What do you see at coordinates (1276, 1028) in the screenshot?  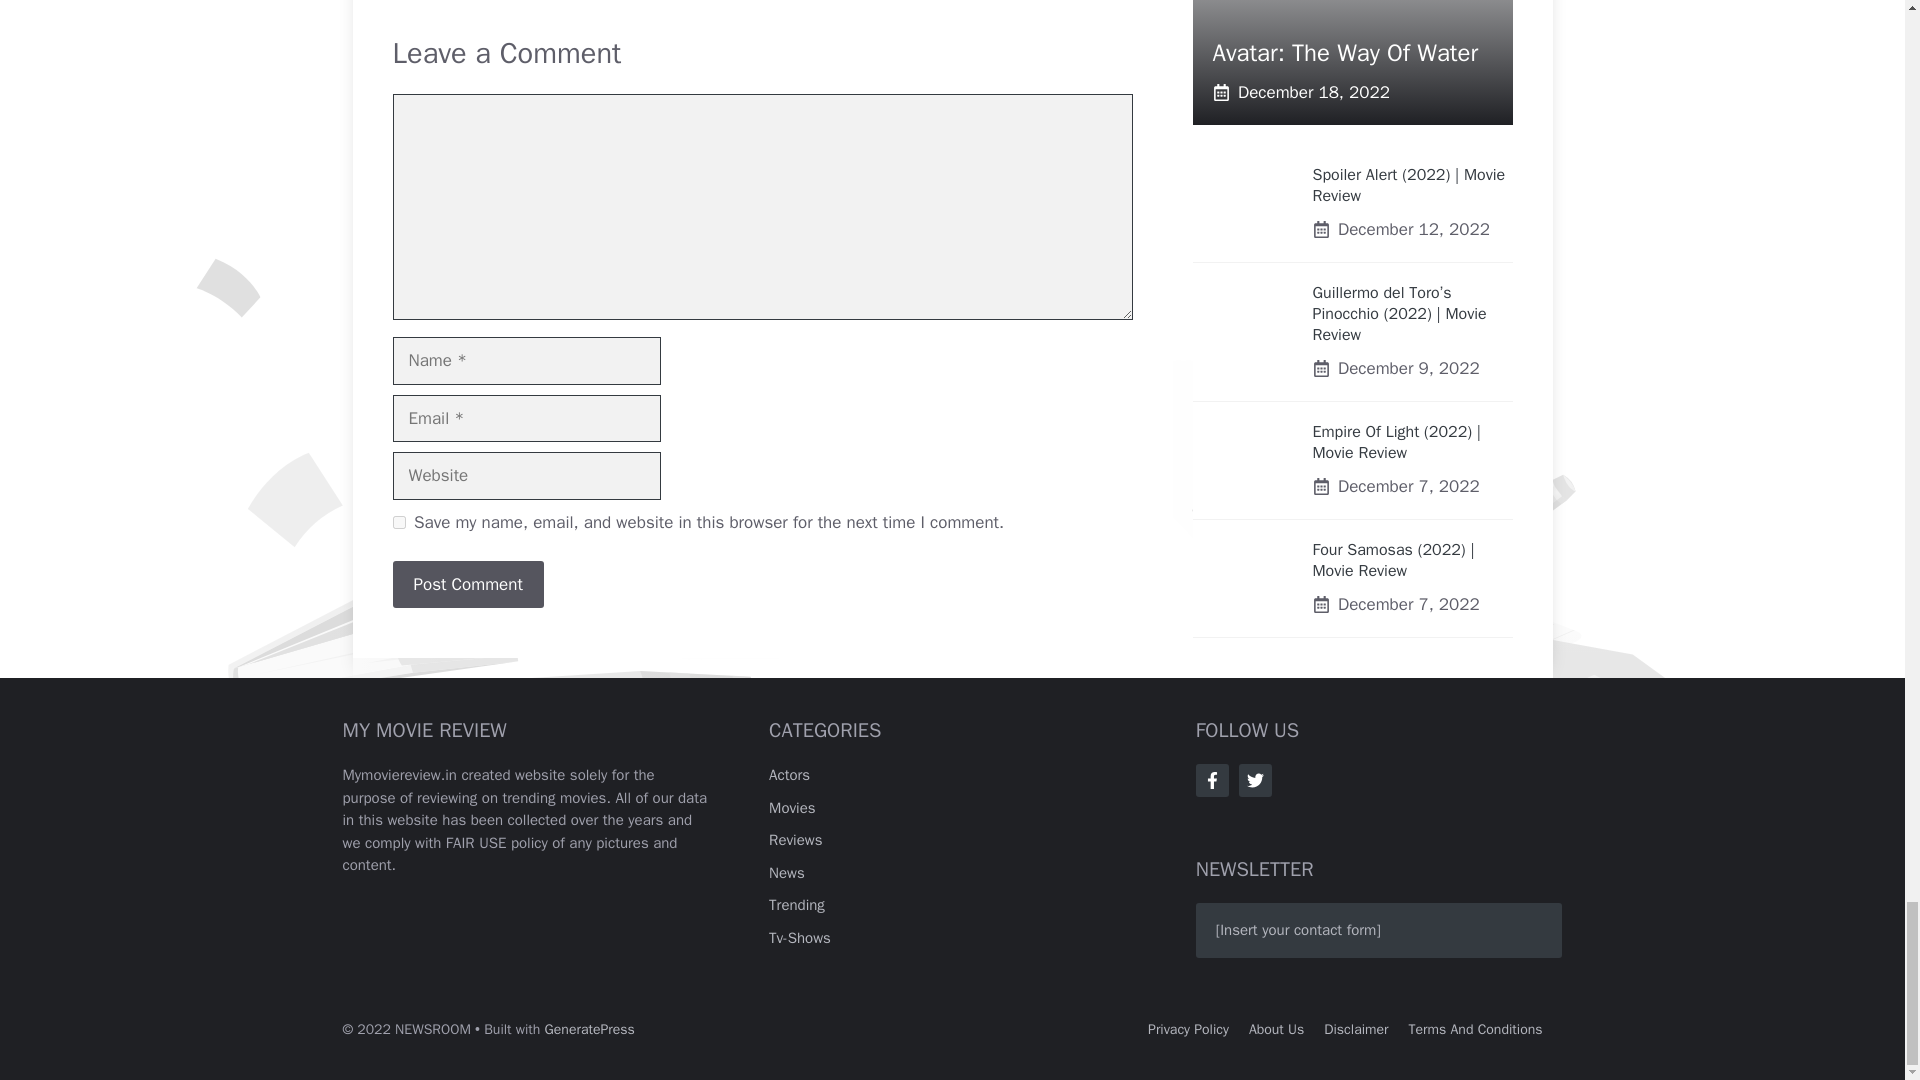 I see `About Us` at bounding box center [1276, 1028].